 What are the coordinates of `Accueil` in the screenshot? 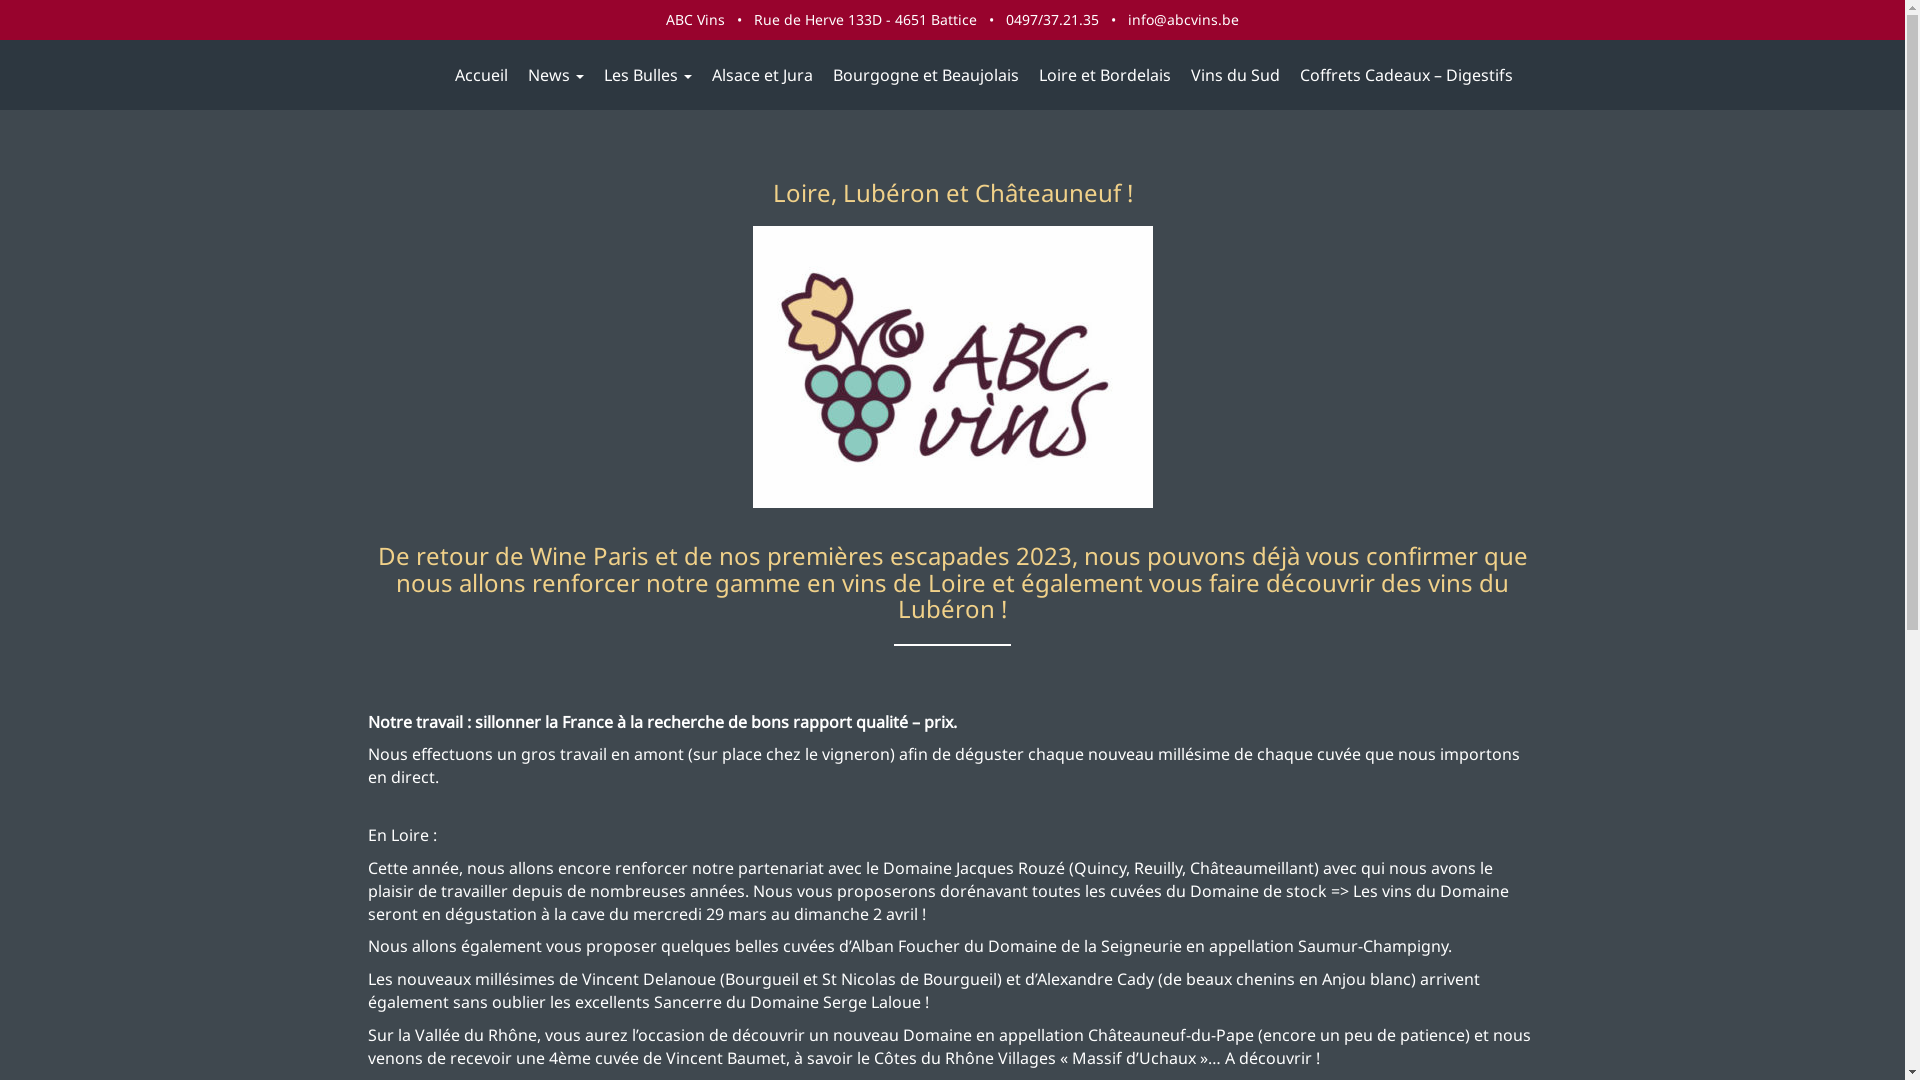 It's located at (480, 75).